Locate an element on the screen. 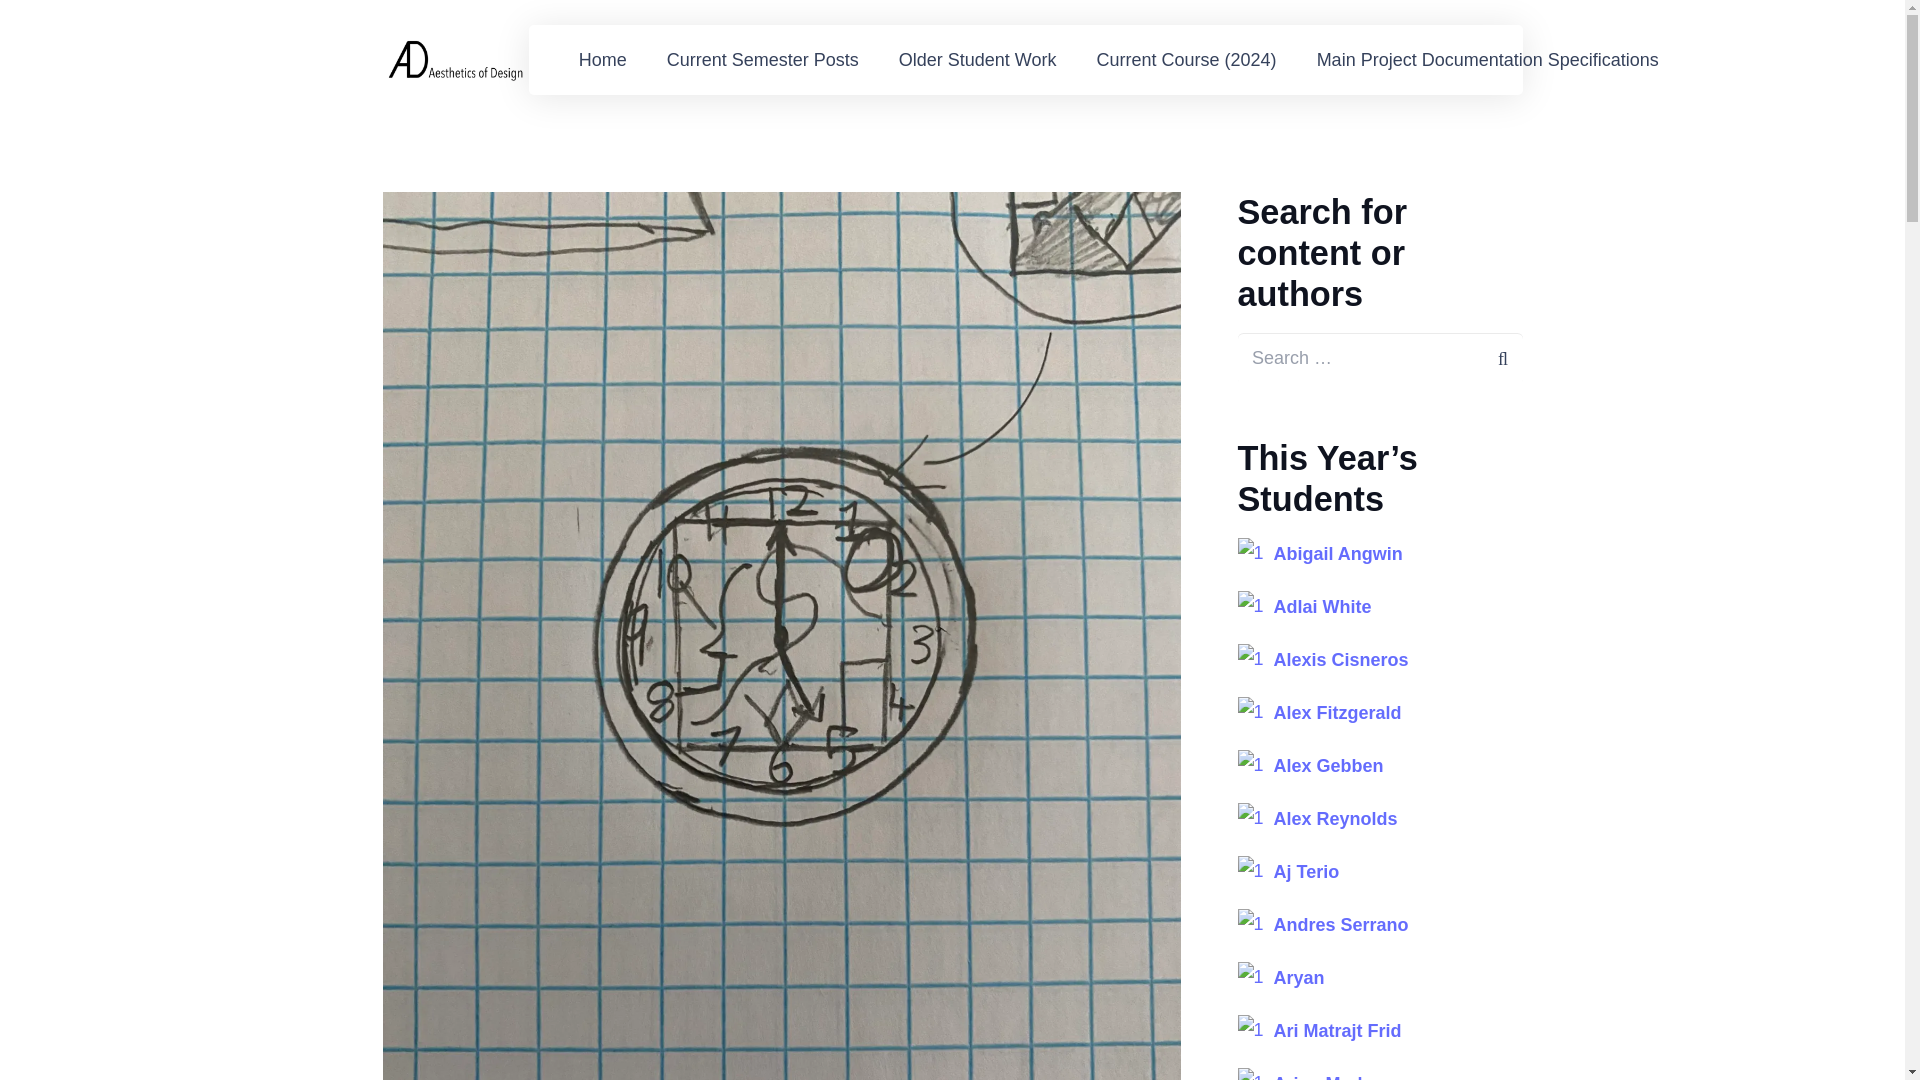 This screenshot has height=1080, width=1920. Current Semester Posts is located at coordinates (763, 60).